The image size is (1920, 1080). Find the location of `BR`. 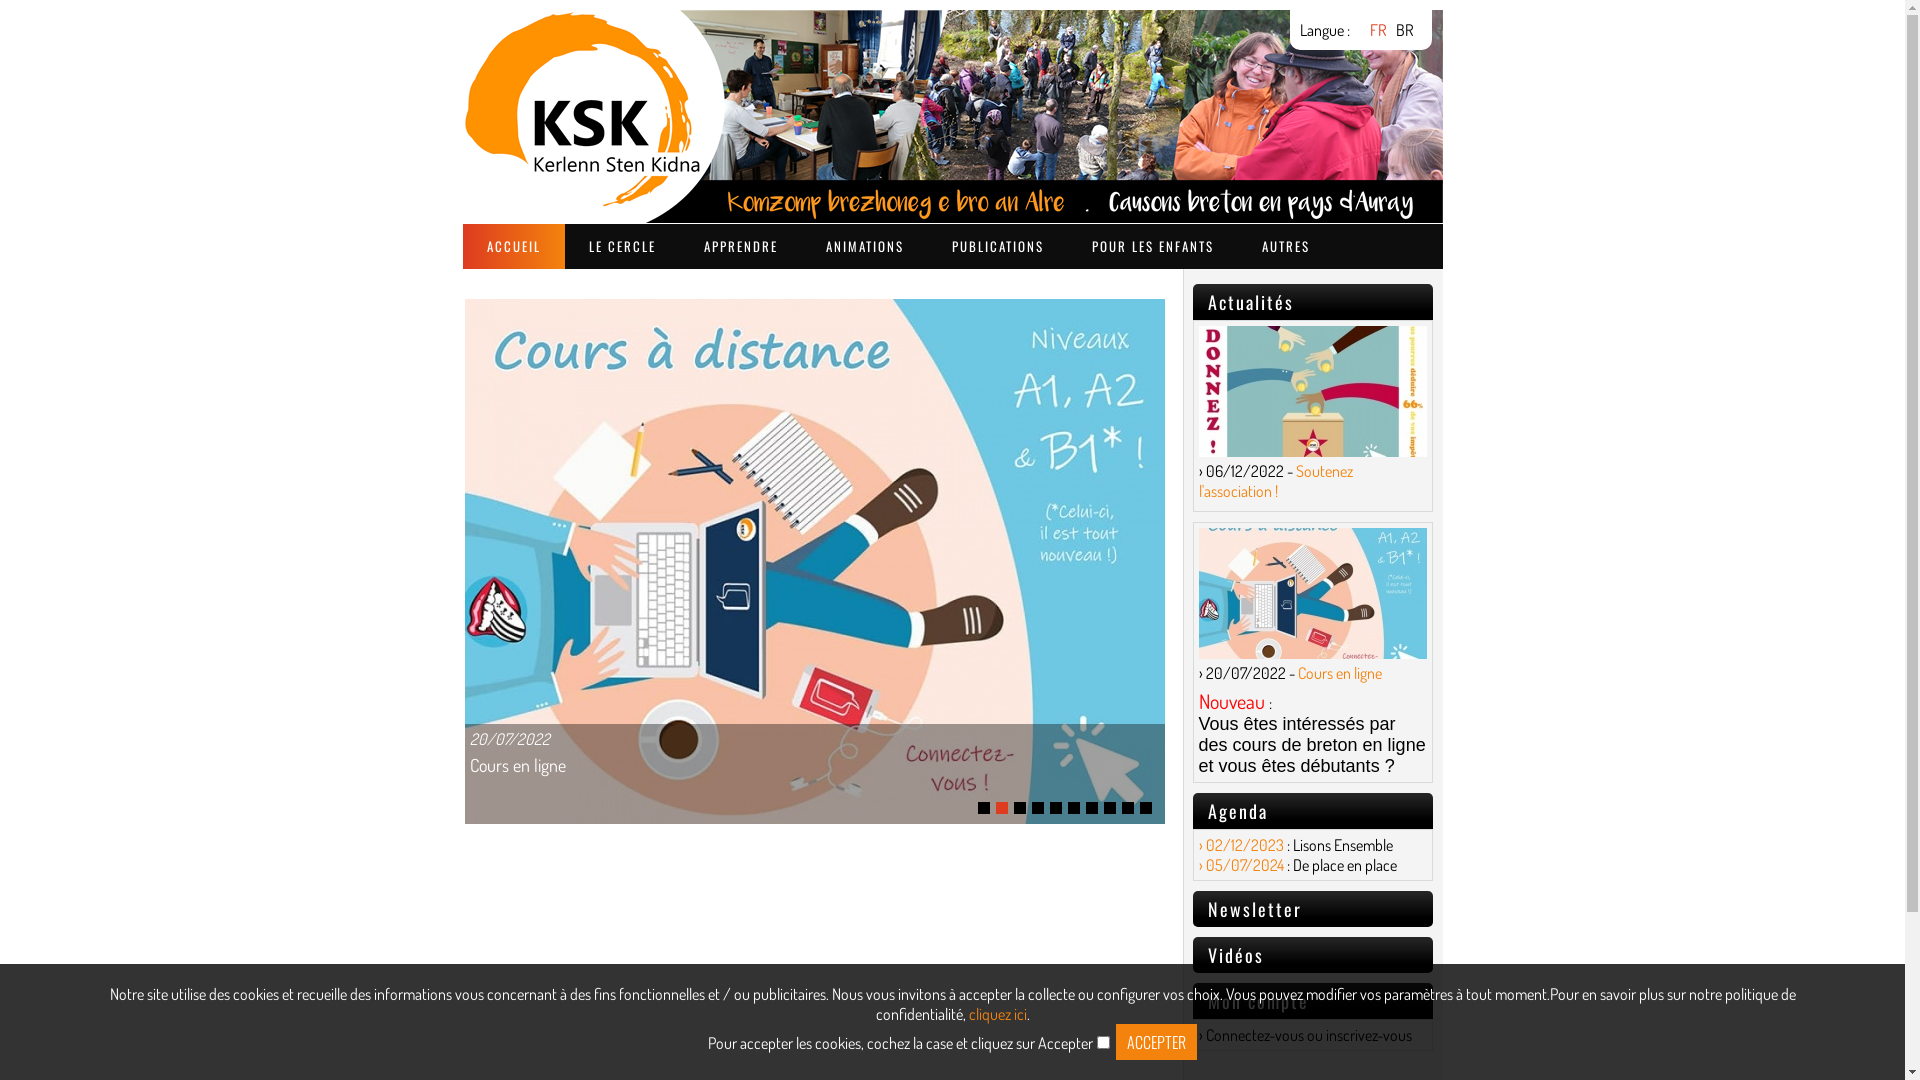

BR is located at coordinates (1404, 30).